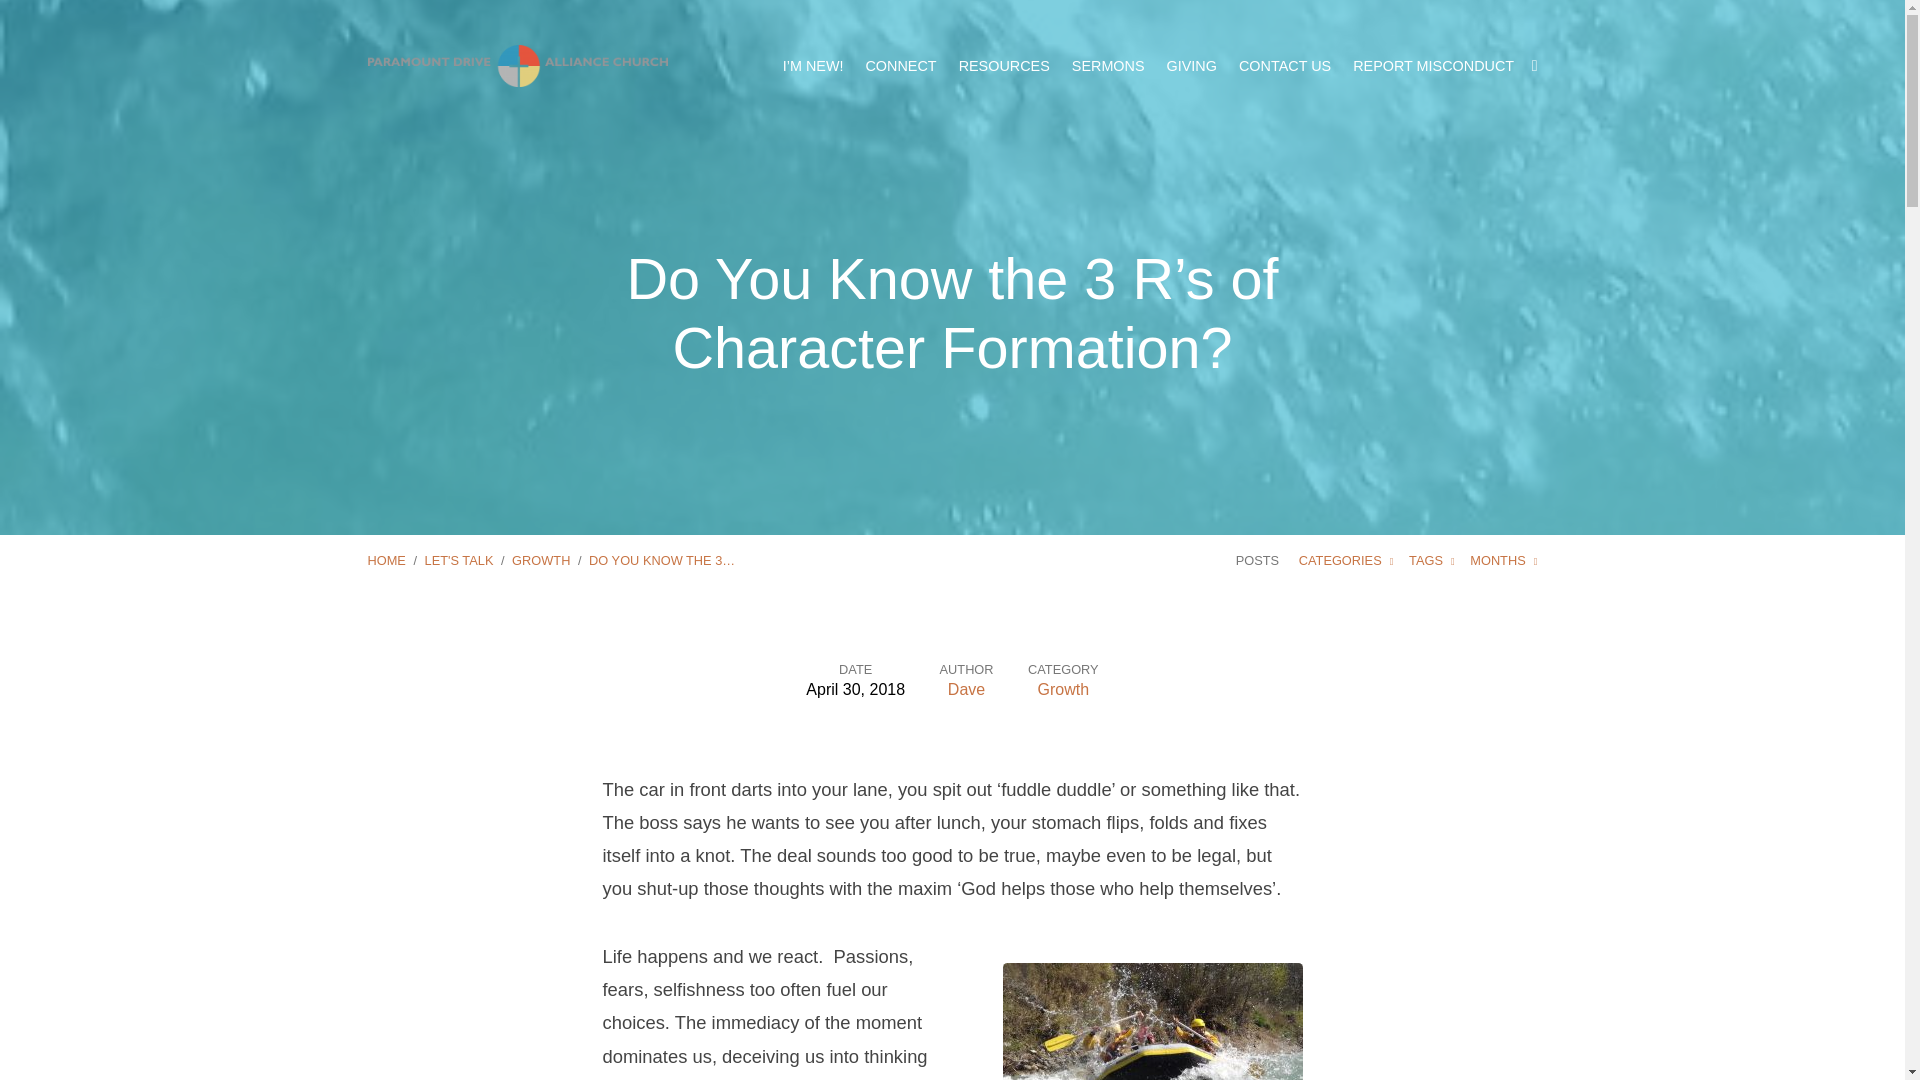  What do you see at coordinates (386, 560) in the screenshot?
I see `HOME` at bounding box center [386, 560].